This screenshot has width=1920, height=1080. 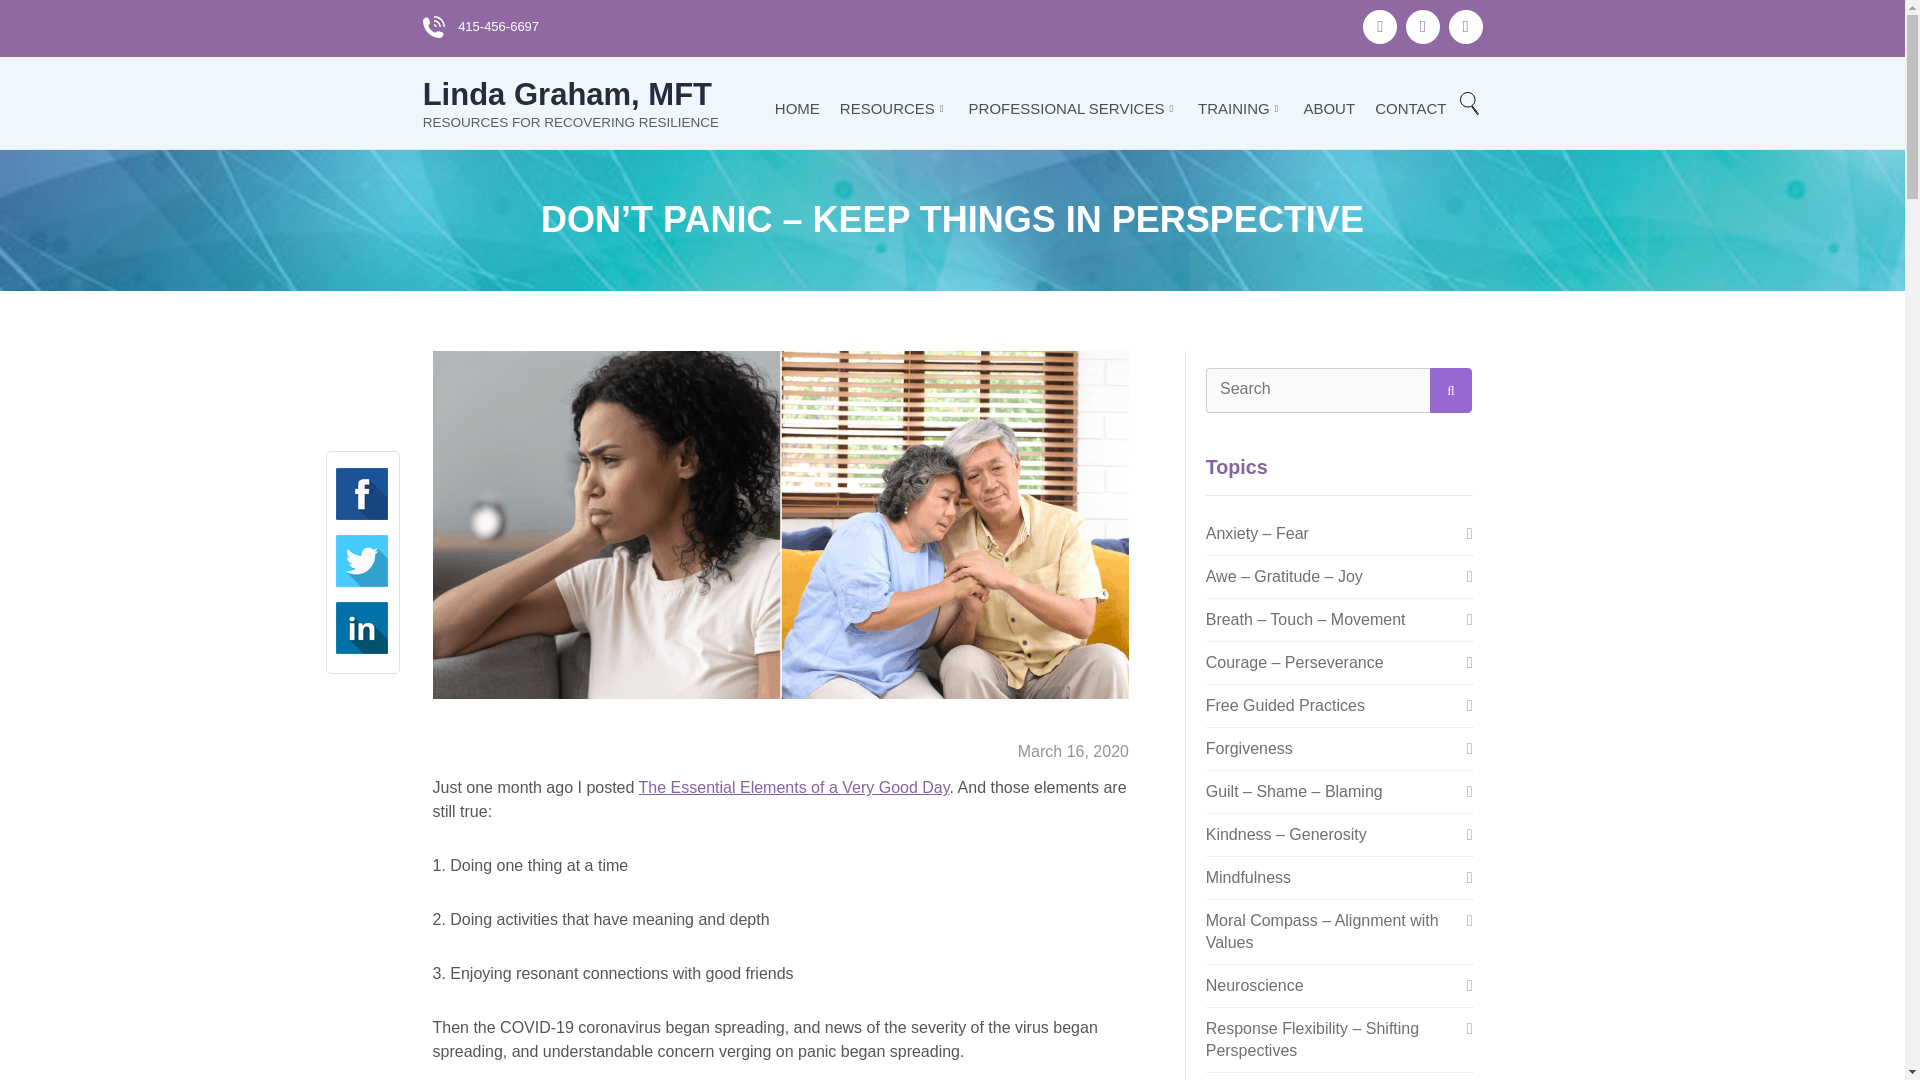 What do you see at coordinates (1074, 108) in the screenshot?
I see `PROFESSIONAL SERVICES` at bounding box center [1074, 108].